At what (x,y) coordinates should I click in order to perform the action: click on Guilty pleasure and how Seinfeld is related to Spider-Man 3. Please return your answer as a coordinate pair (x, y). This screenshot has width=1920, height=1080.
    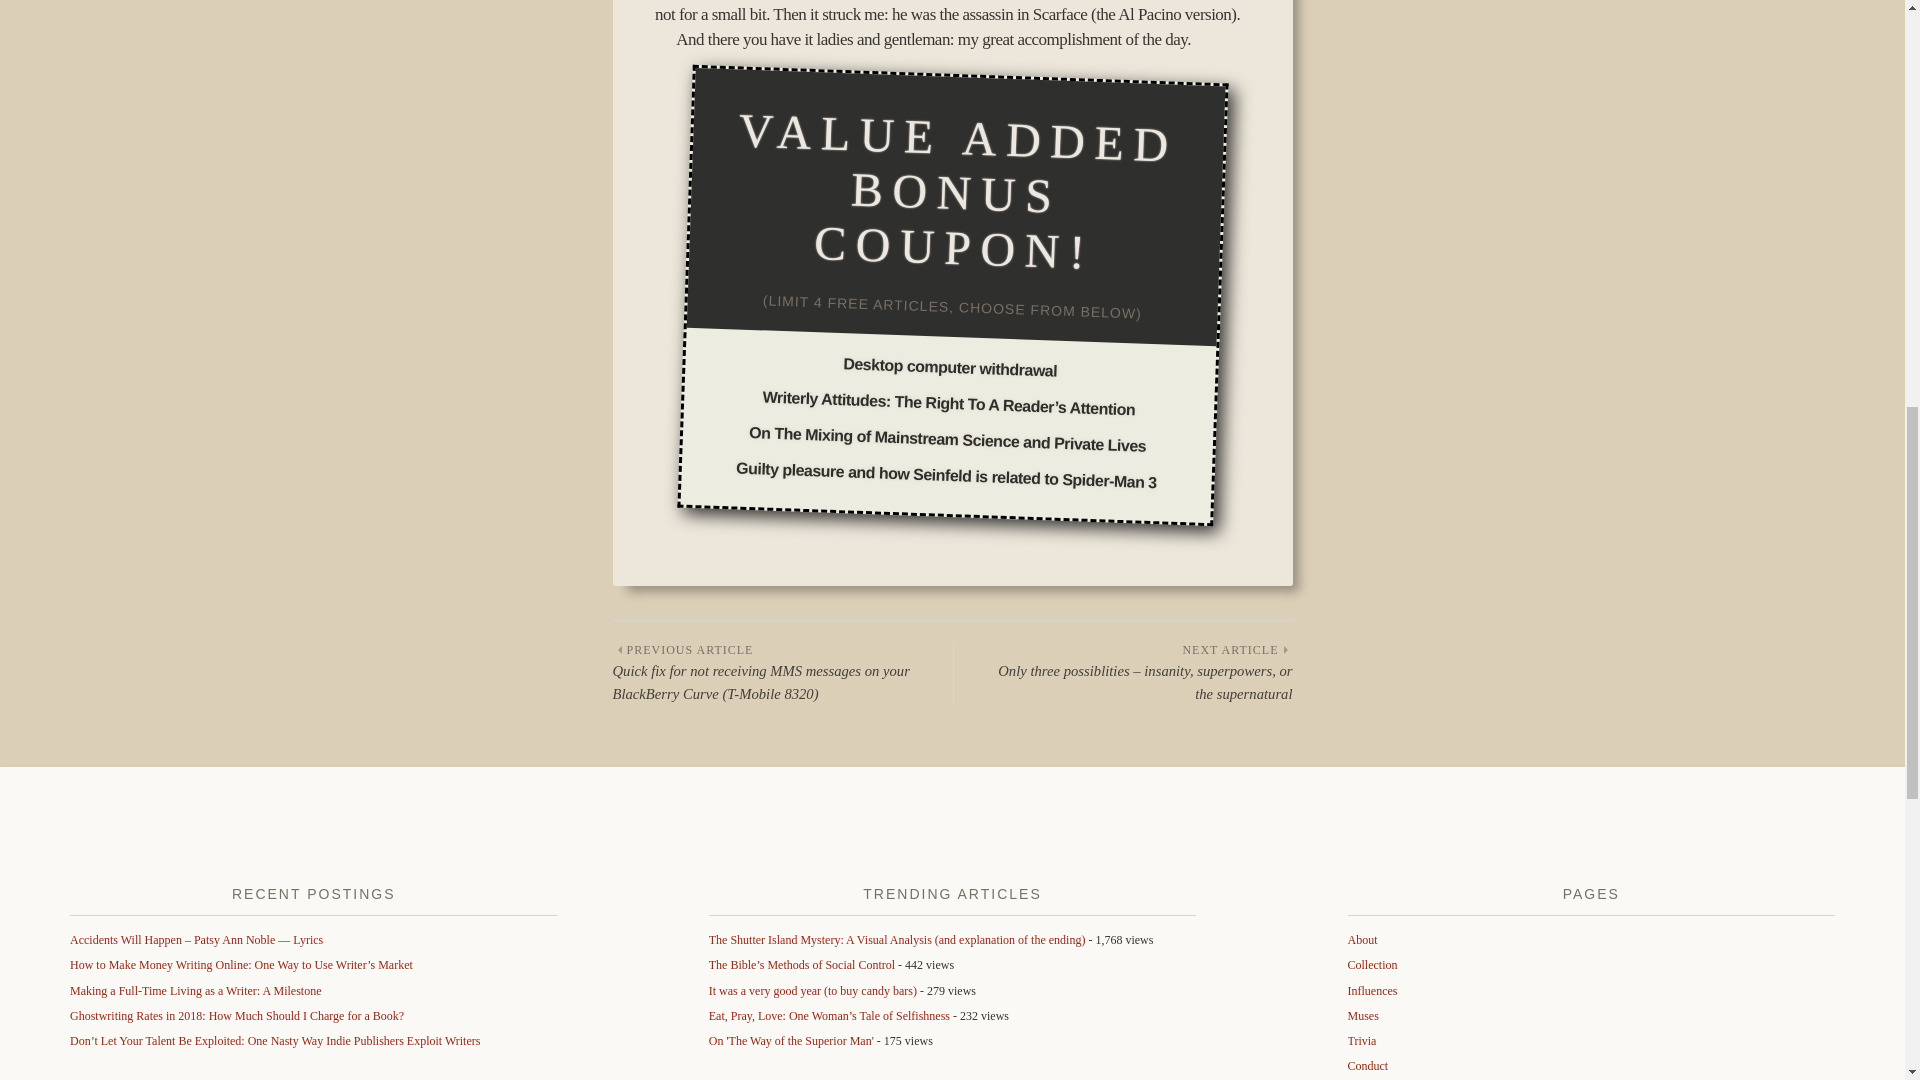
    Looking at the image, I should click on (946, 468).